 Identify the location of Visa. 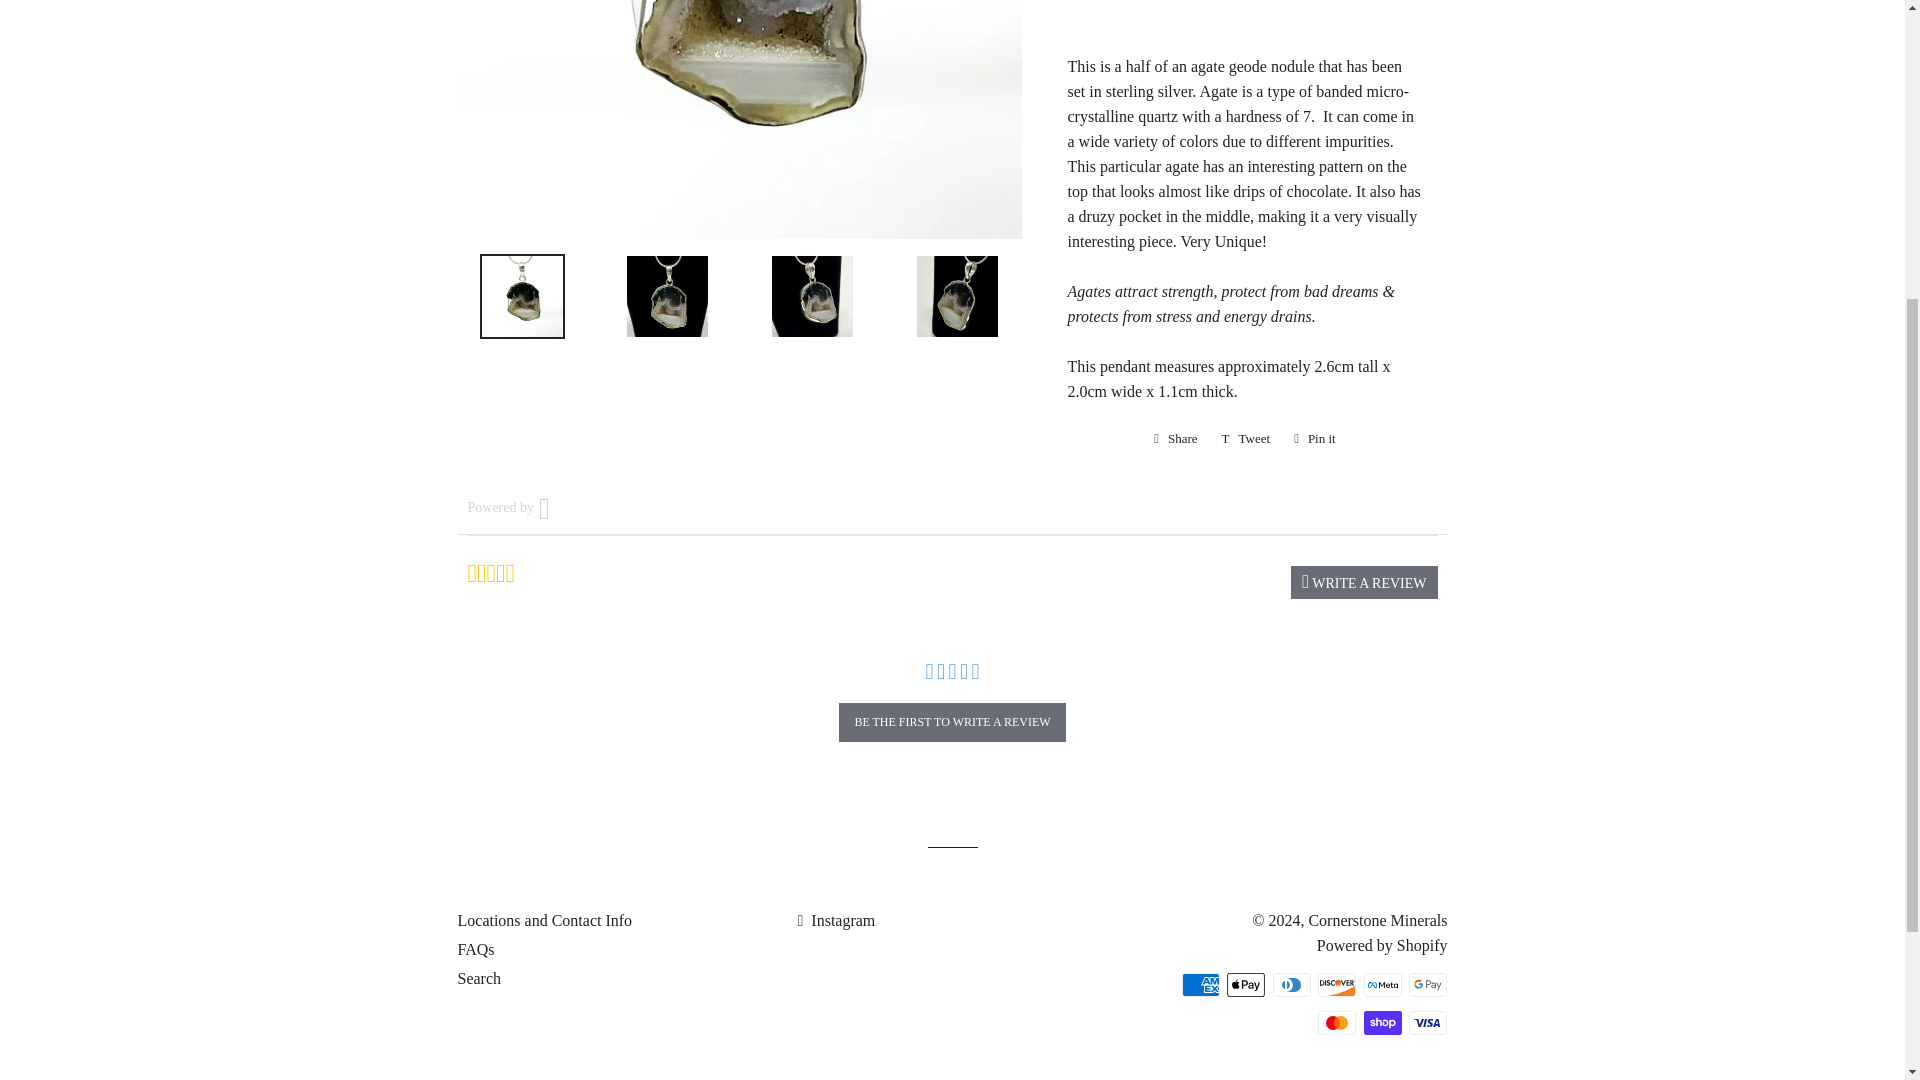
(1428, 1022).